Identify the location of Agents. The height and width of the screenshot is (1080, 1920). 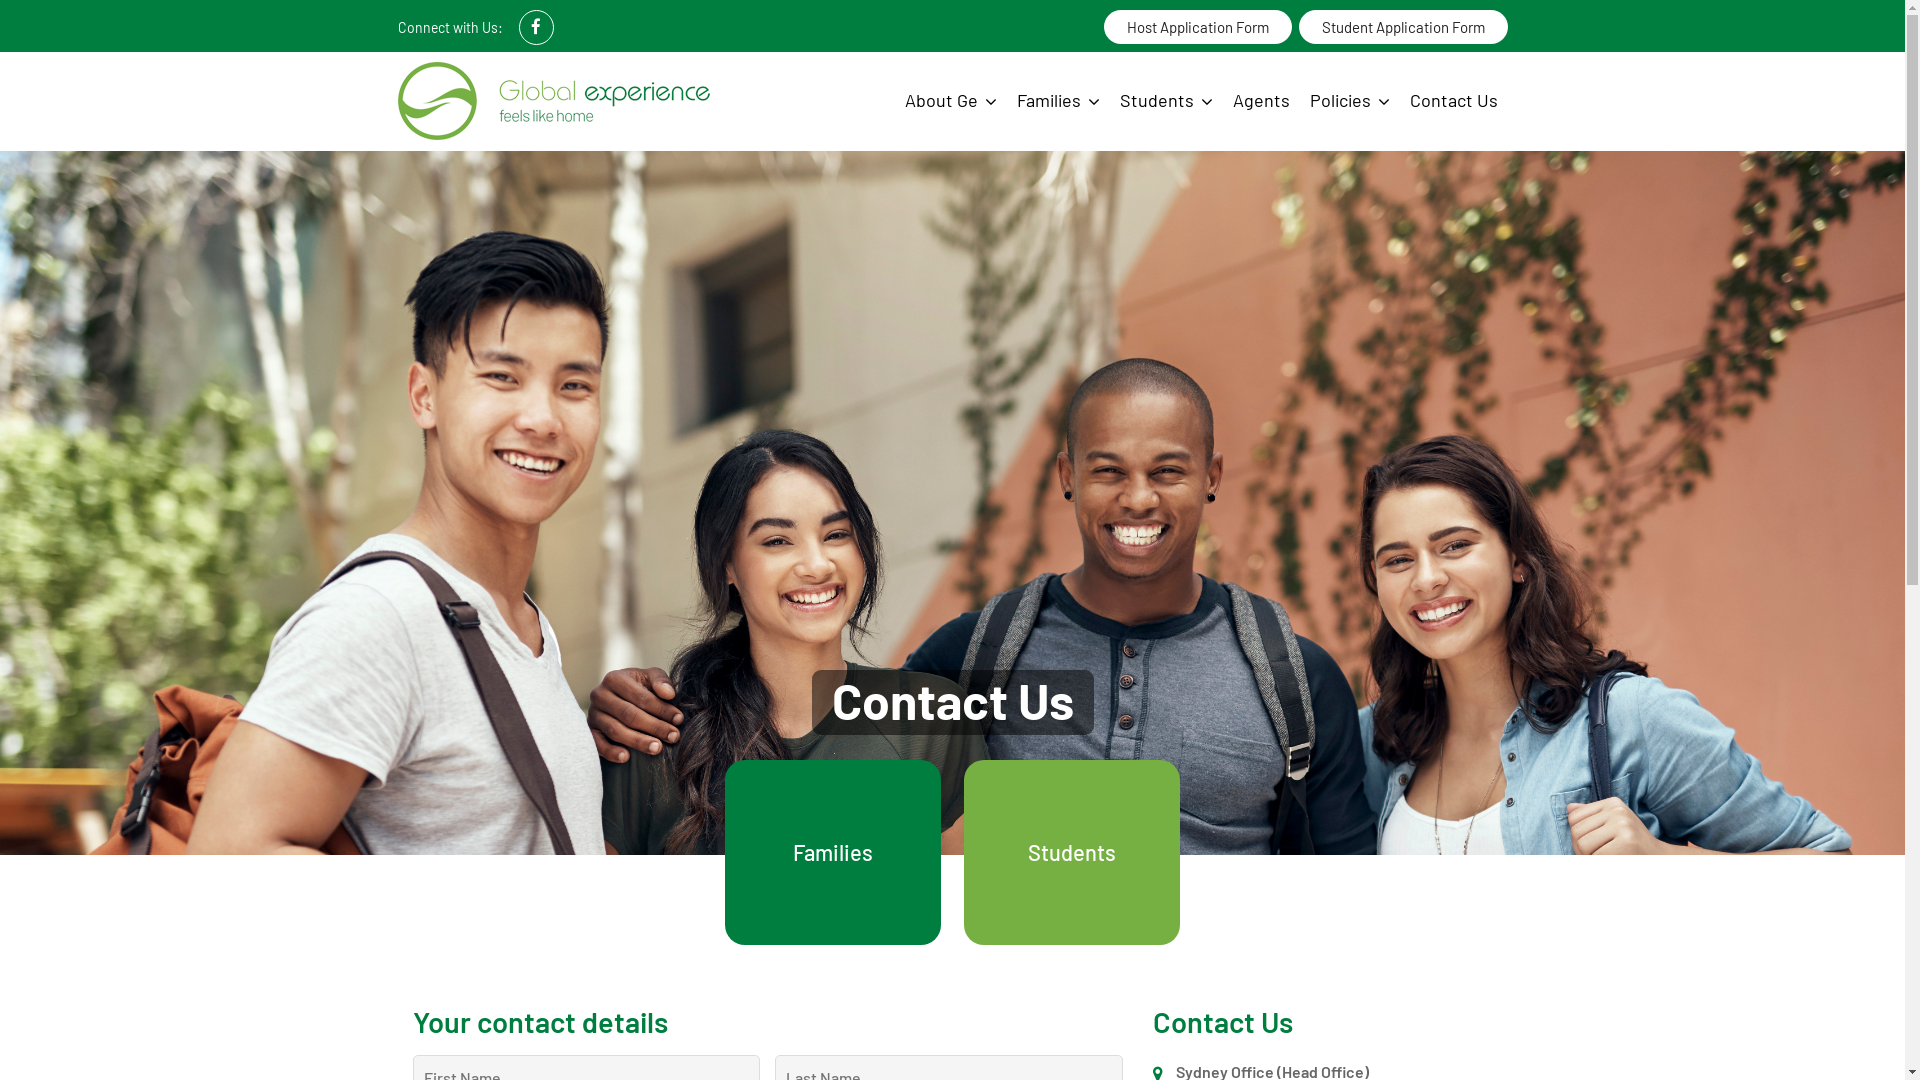
(1260, 100).